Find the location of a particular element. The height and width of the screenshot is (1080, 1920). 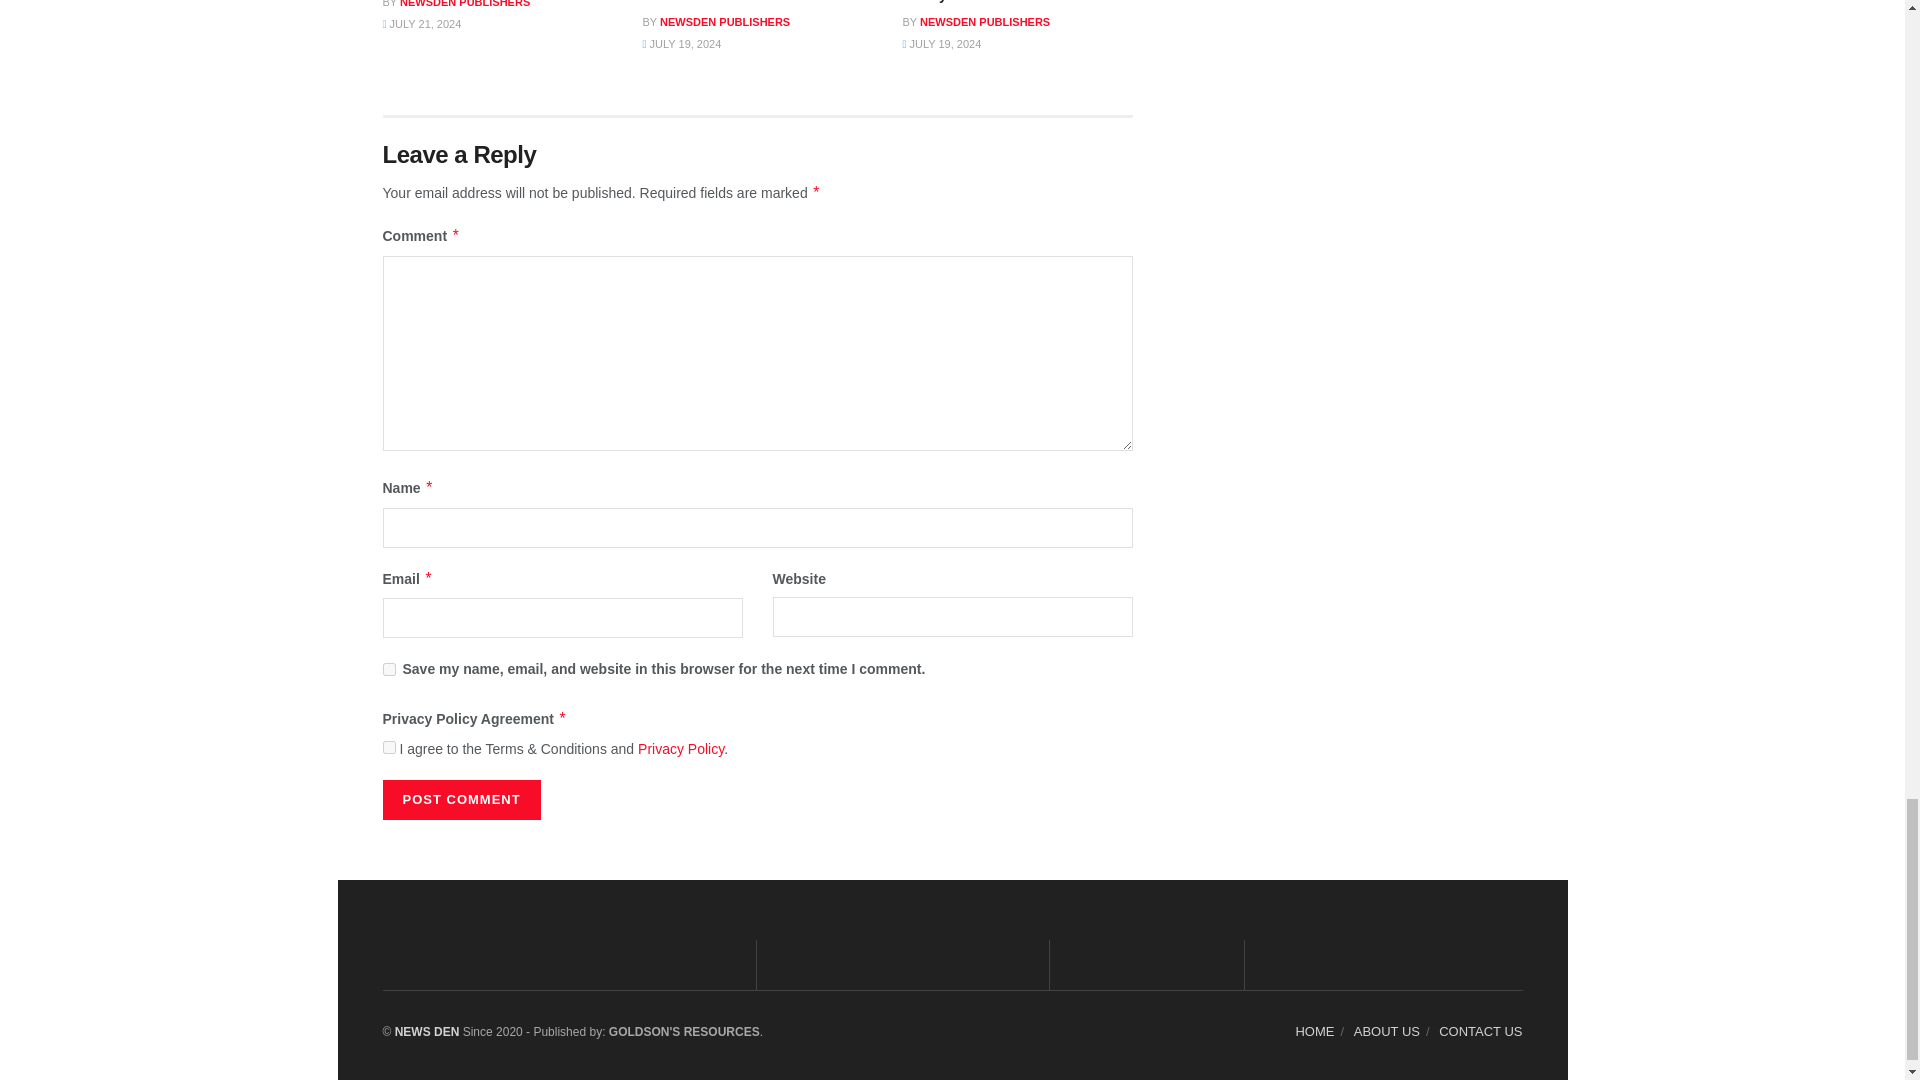

Post Comment is located at coordinates (460, 799).